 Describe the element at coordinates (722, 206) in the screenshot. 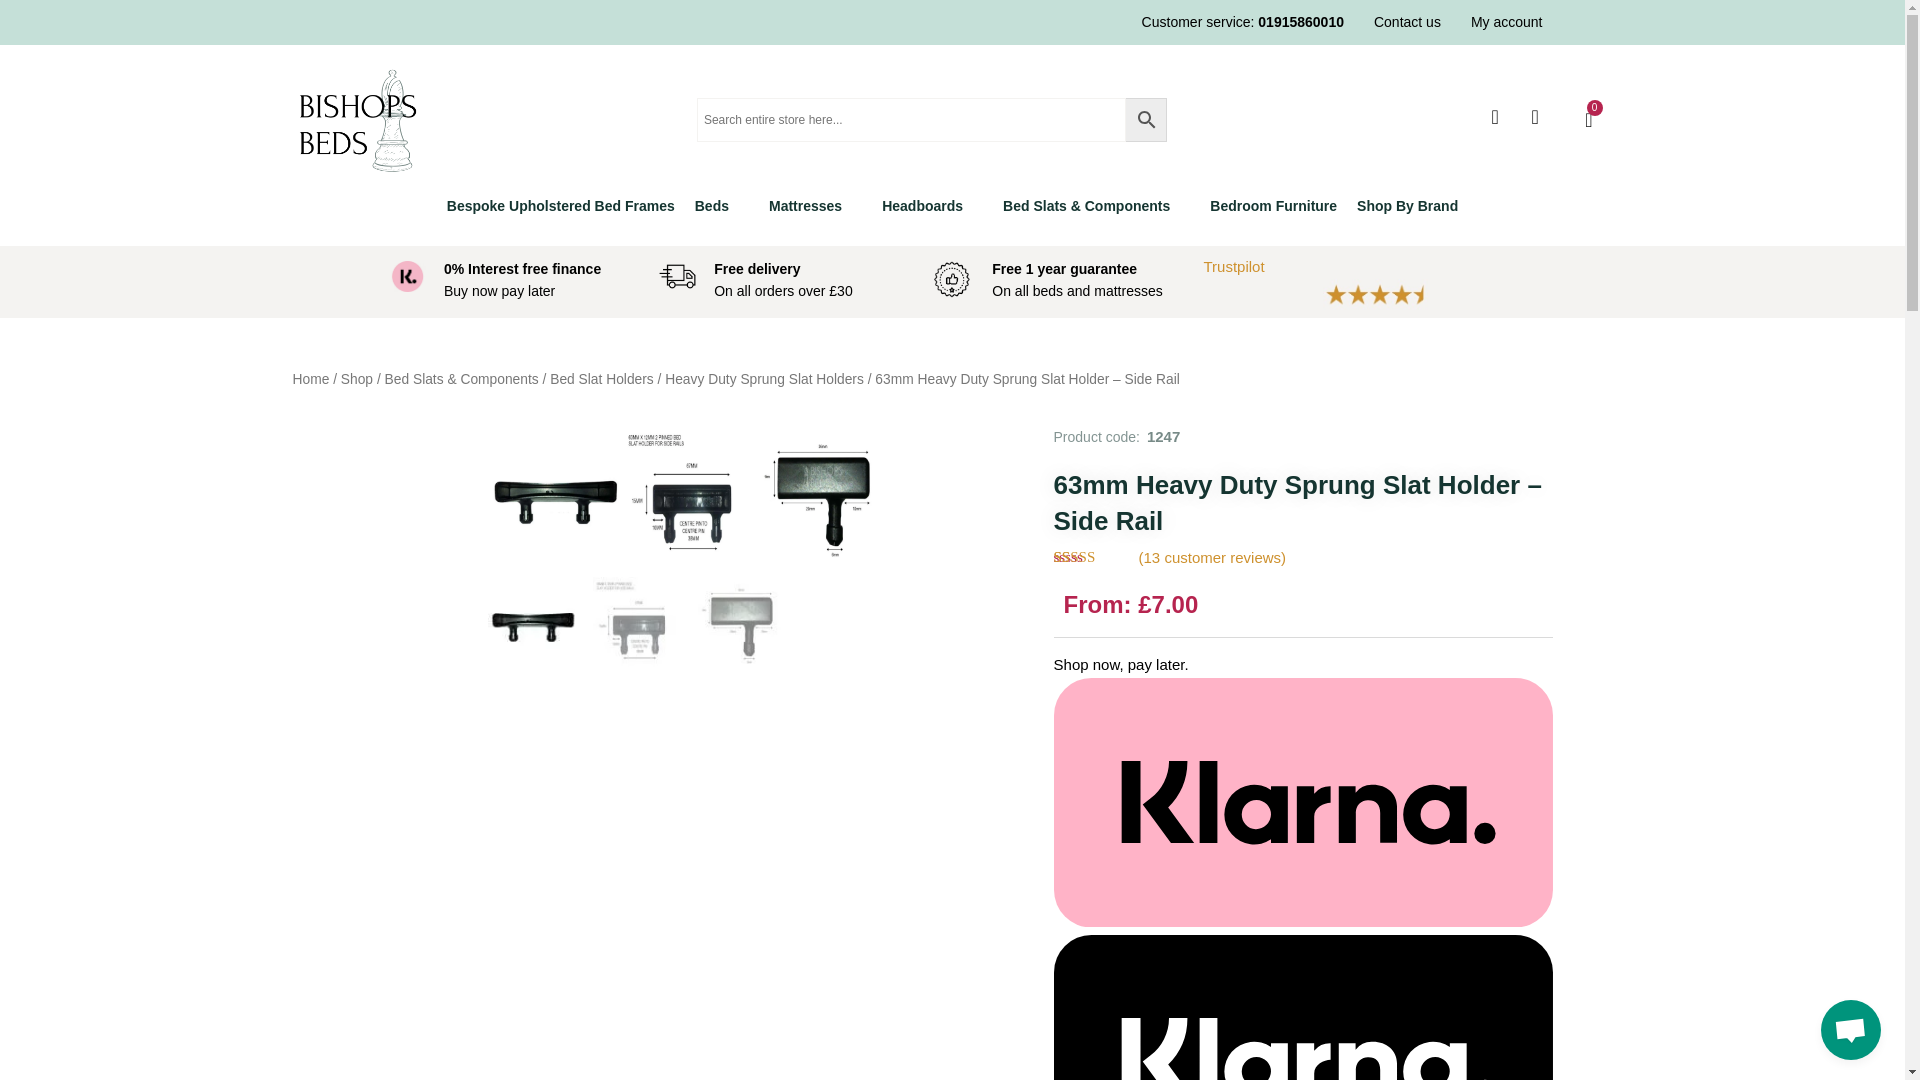

I see `Beds` at that location.